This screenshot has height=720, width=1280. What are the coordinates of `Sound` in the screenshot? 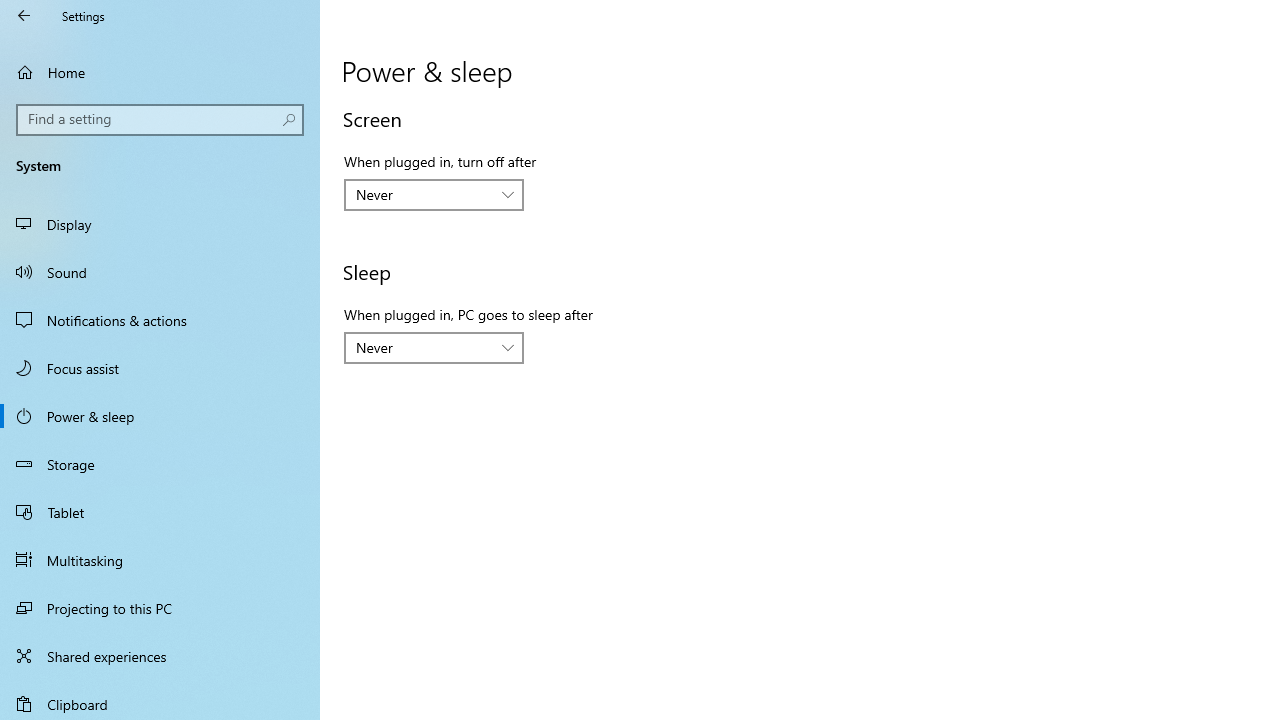 It's located at (160, 271).